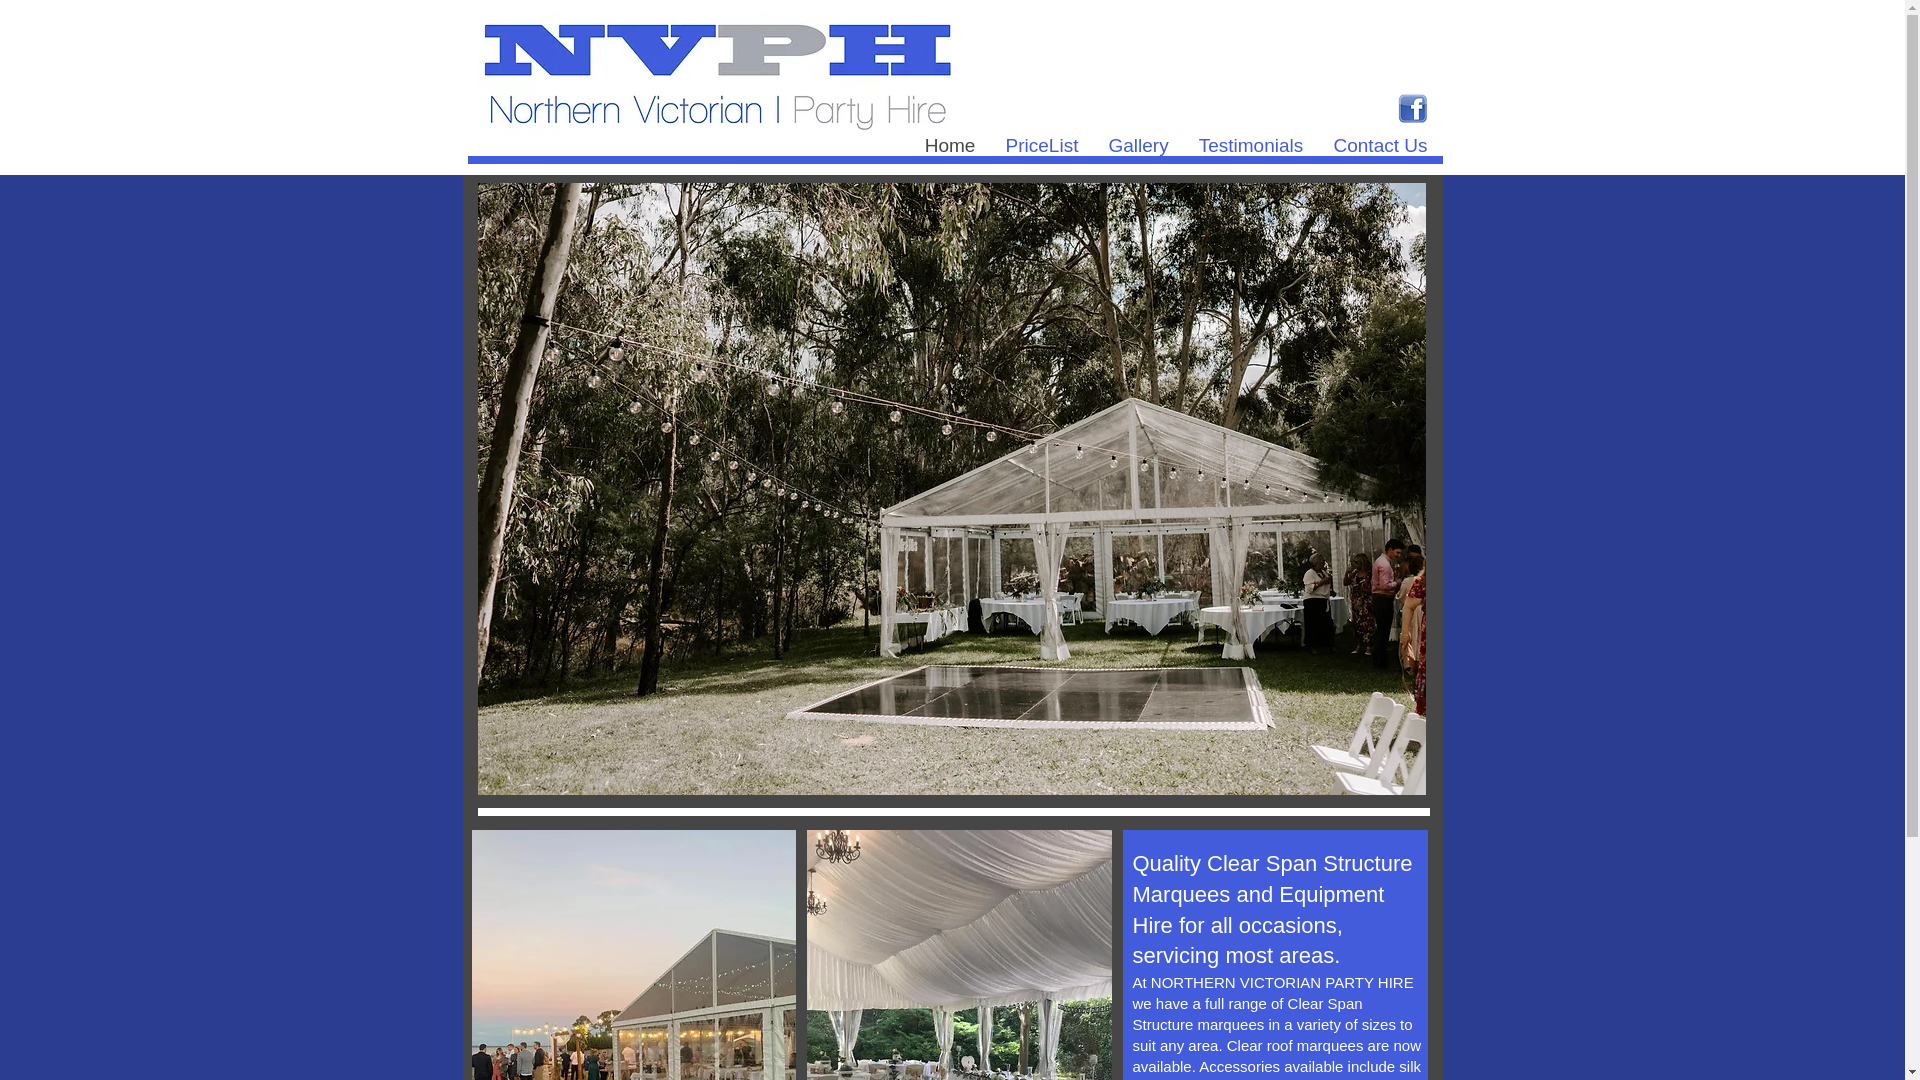  What do you see at coordinates (242, 452) in the screenshot?
I see `TWIPLA (Visitor Analytics)` at bounding box center [242, 452].